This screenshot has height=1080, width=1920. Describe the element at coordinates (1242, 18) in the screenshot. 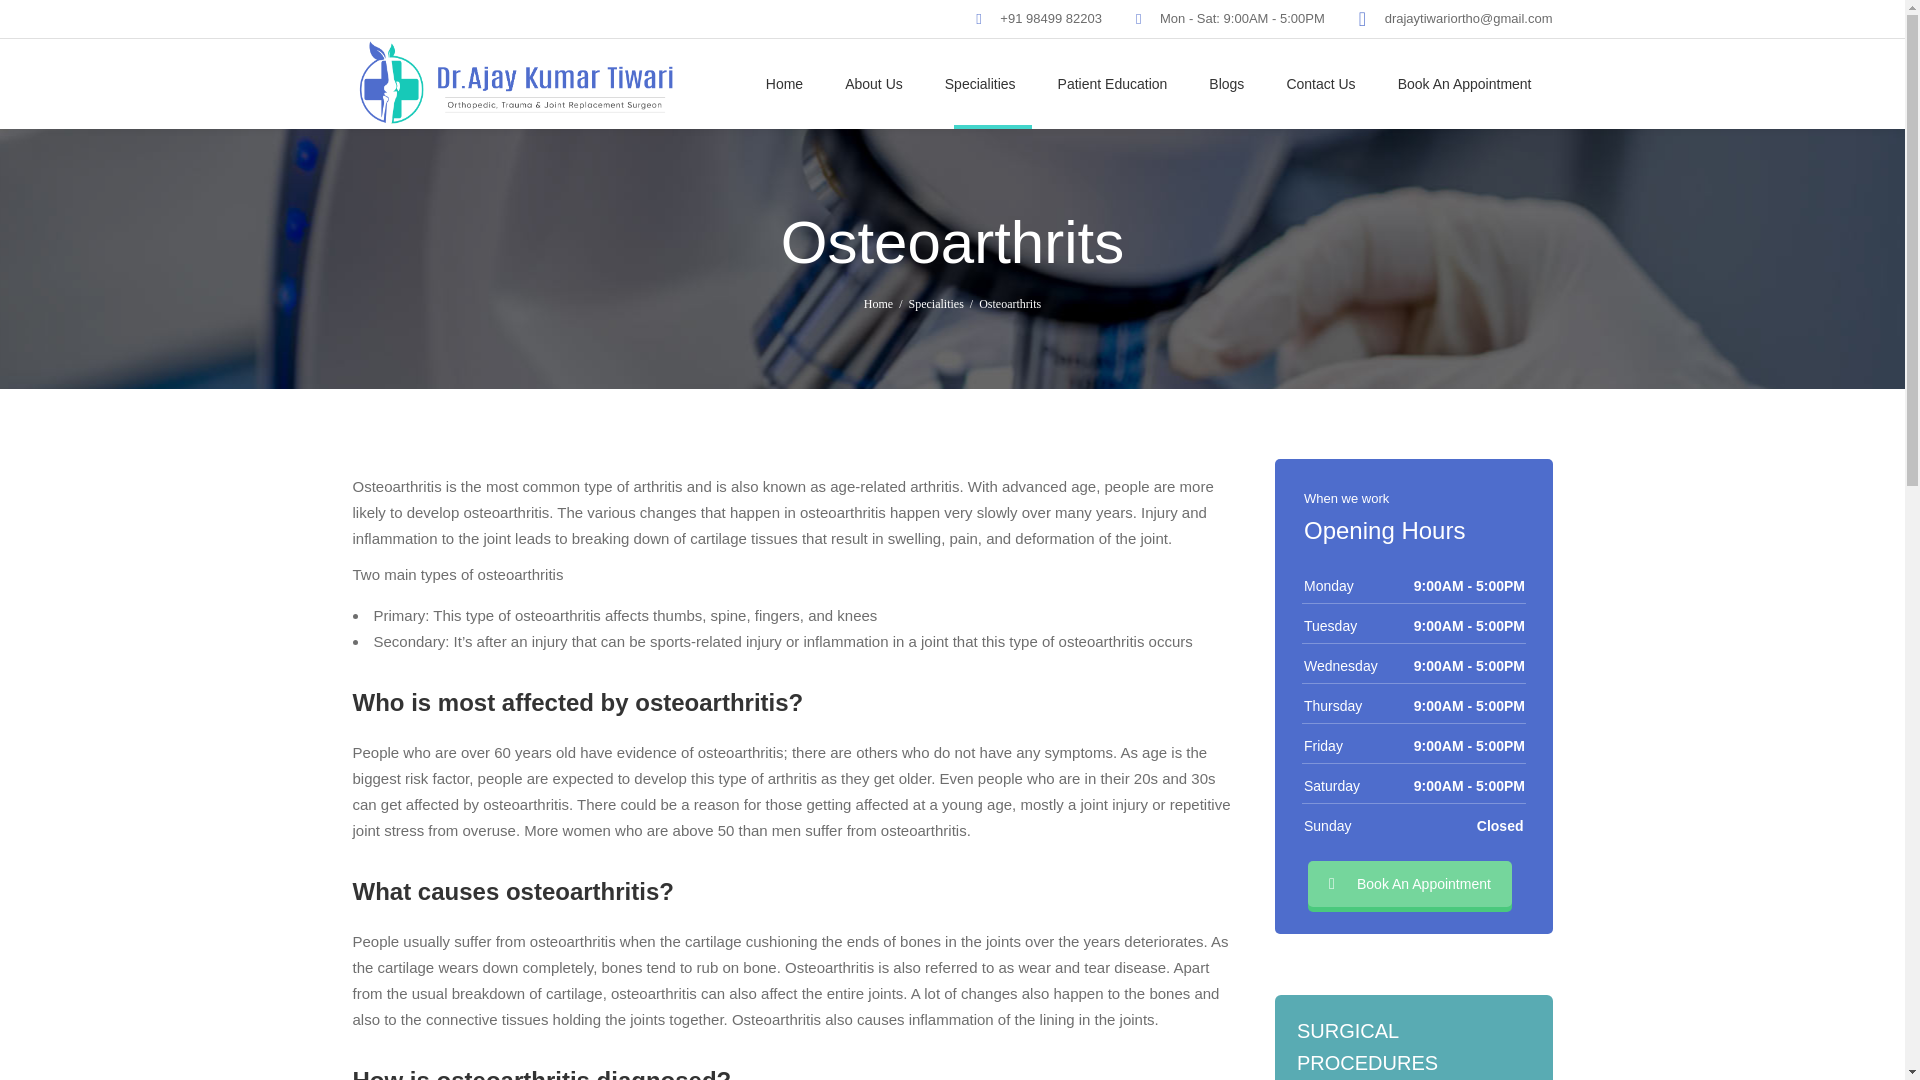

I see `Mon - Sat: 9:00AM - 5:00PM` at that location.